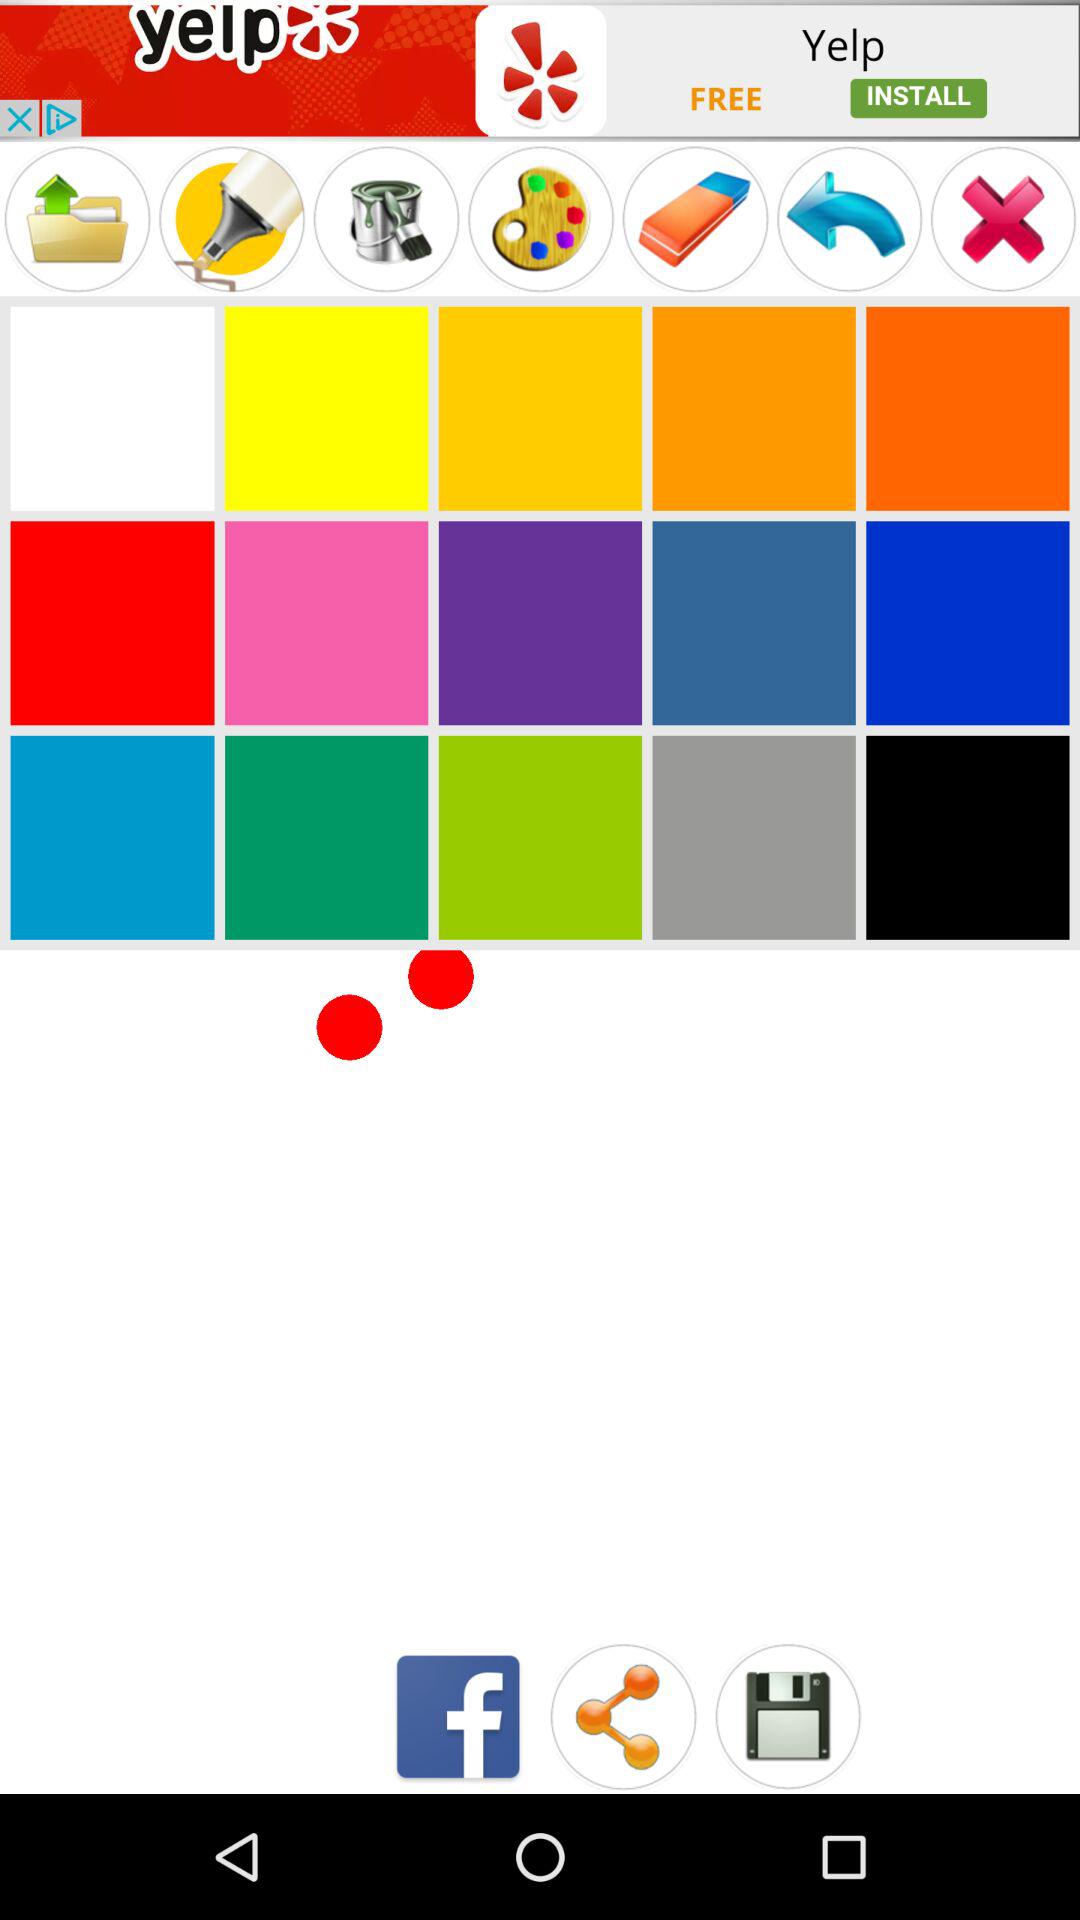 The height and width of the screenshot is (1920, 1080). Describe the element at coordinates (326, 837) in the screenshot. I see `coloring page` at that location.